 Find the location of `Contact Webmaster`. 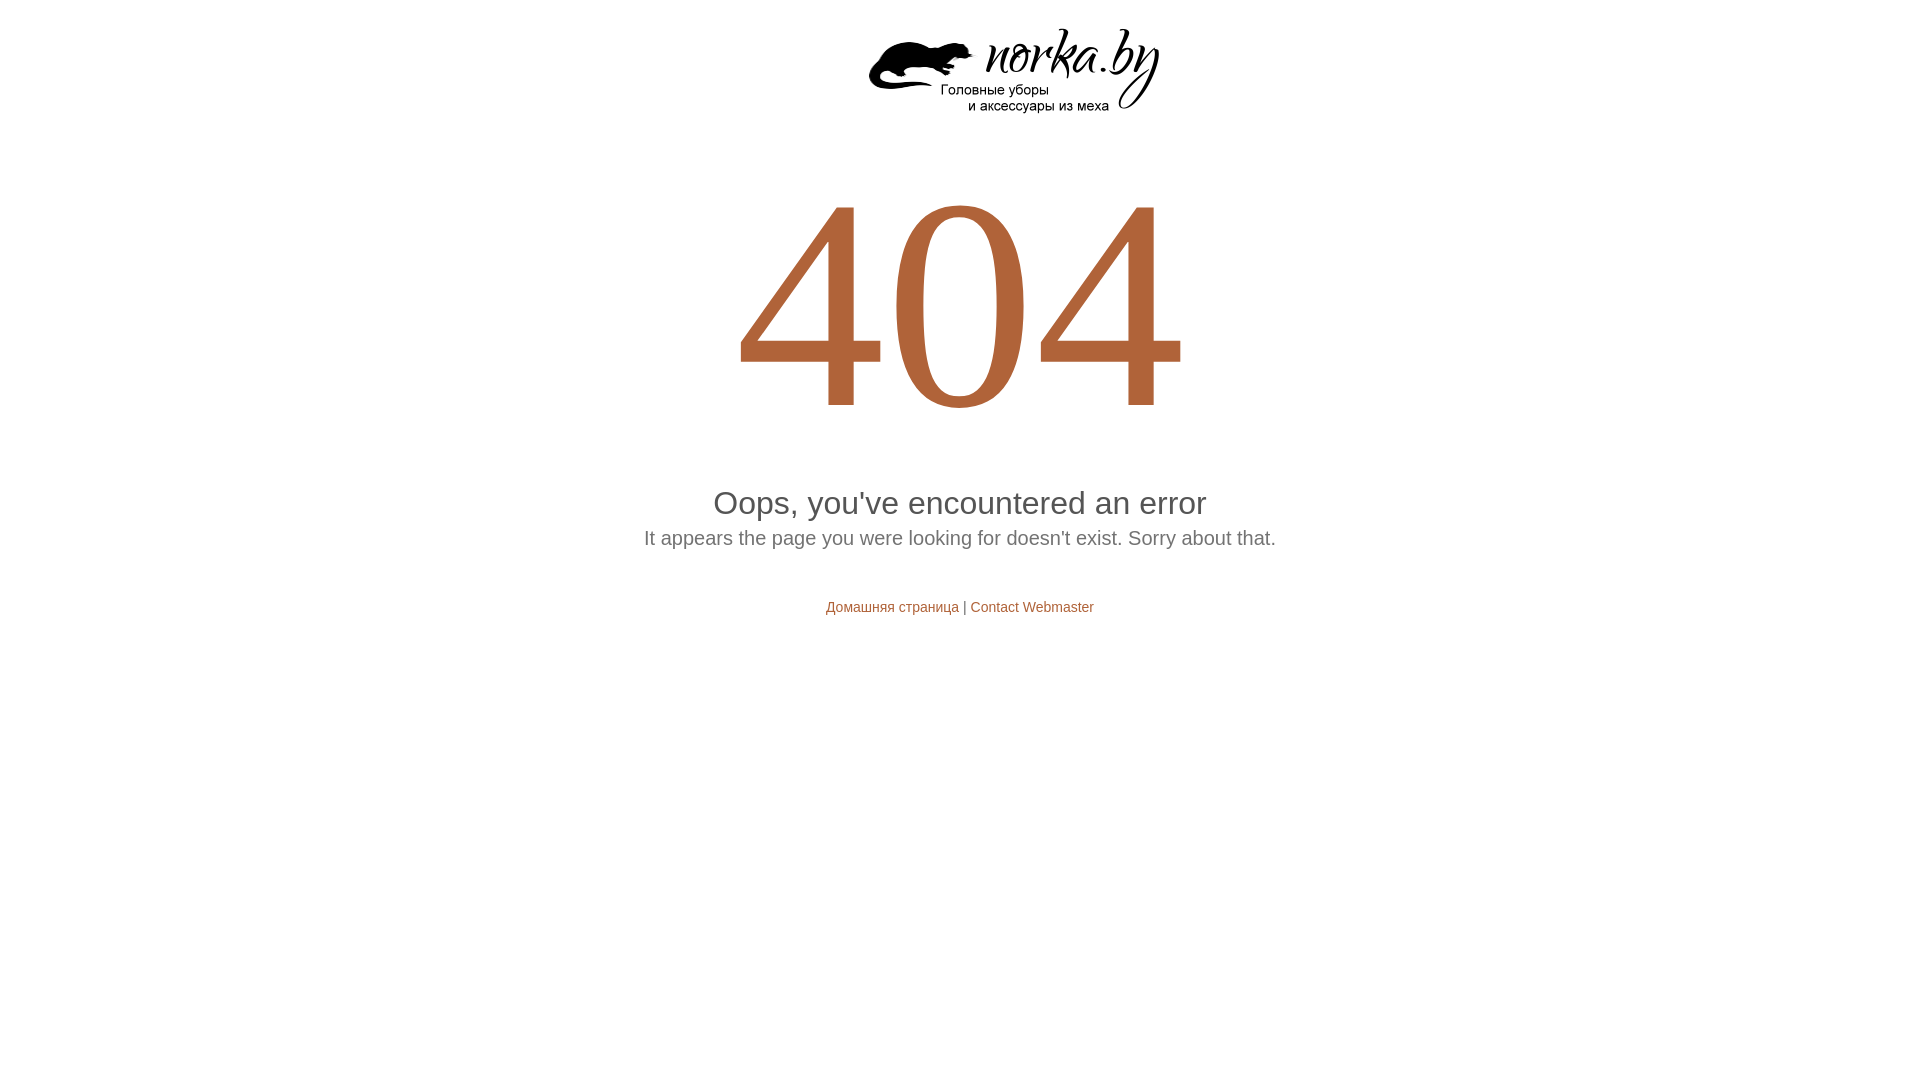

Contact Webmaster is located at coordinates (1032, 607).